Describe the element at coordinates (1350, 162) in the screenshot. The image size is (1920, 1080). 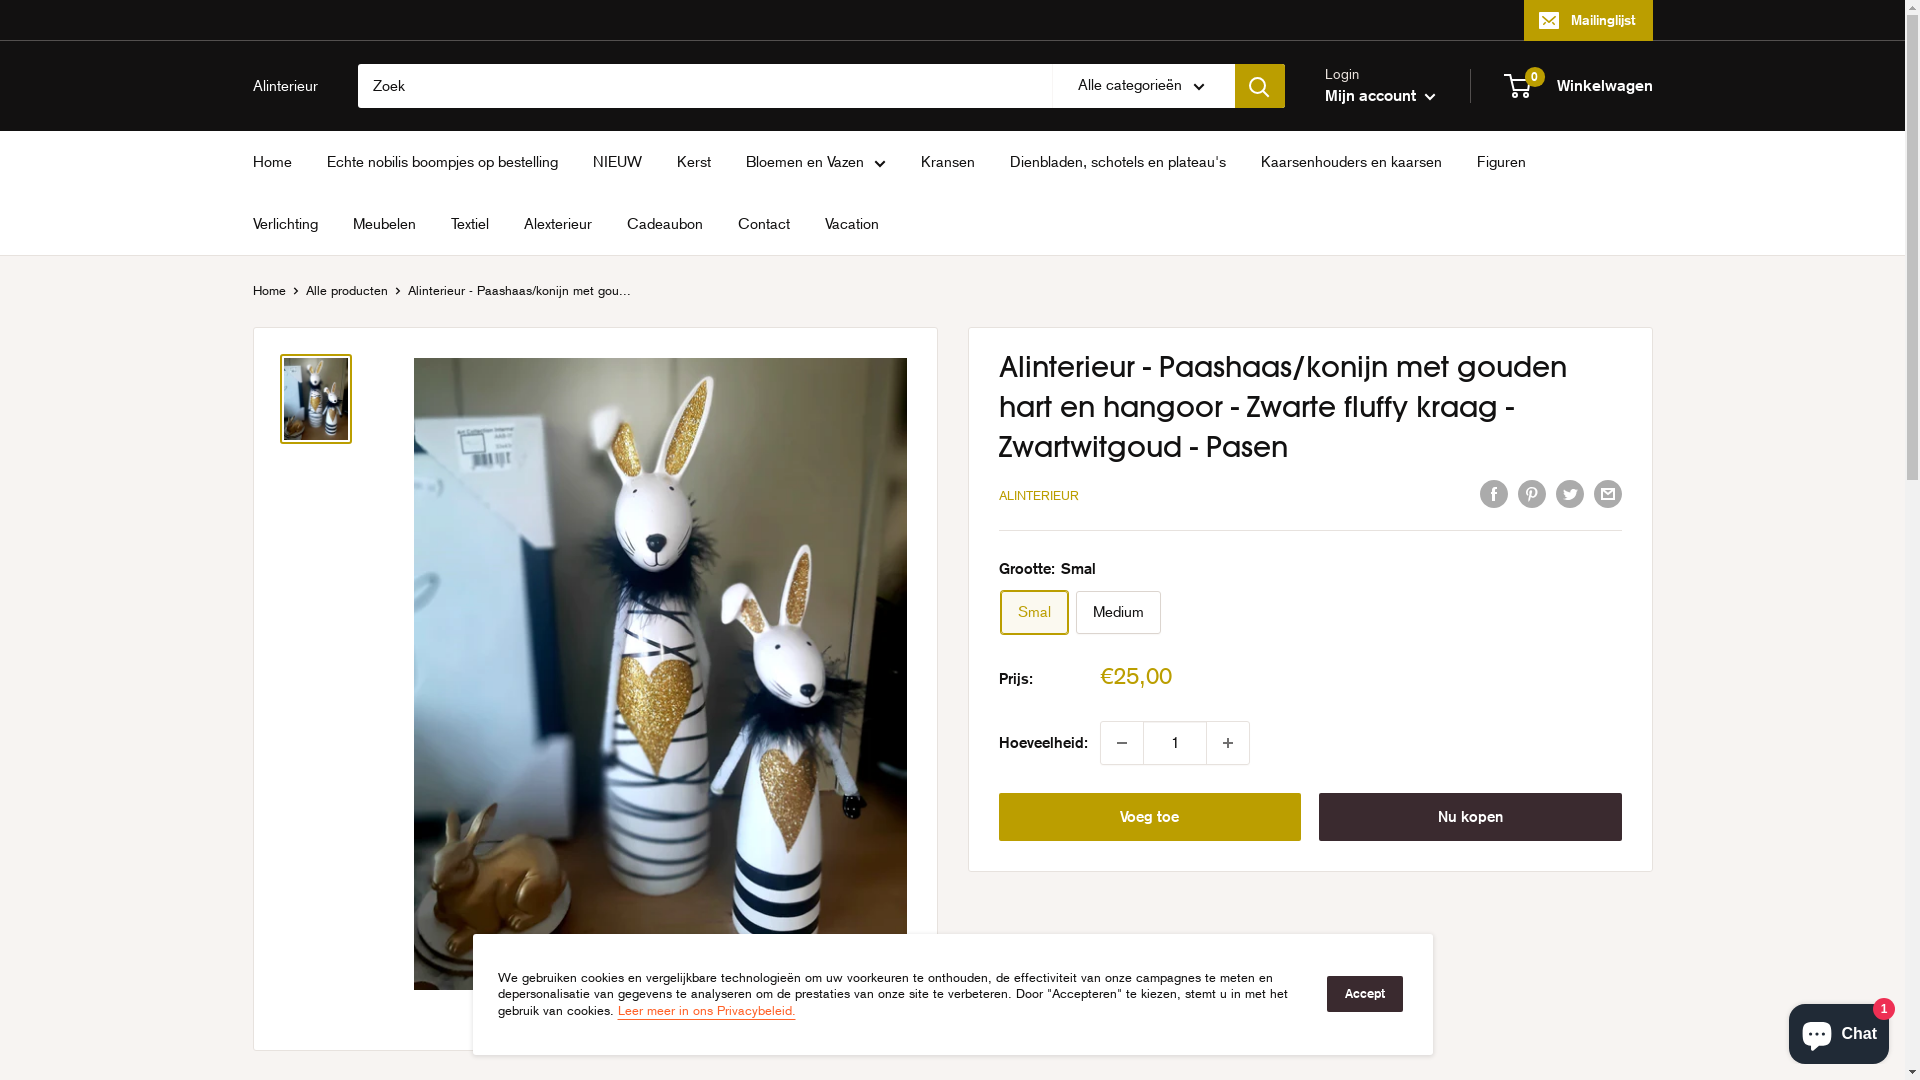
I see `Kaarsenhouders en kaarsen` at that location.